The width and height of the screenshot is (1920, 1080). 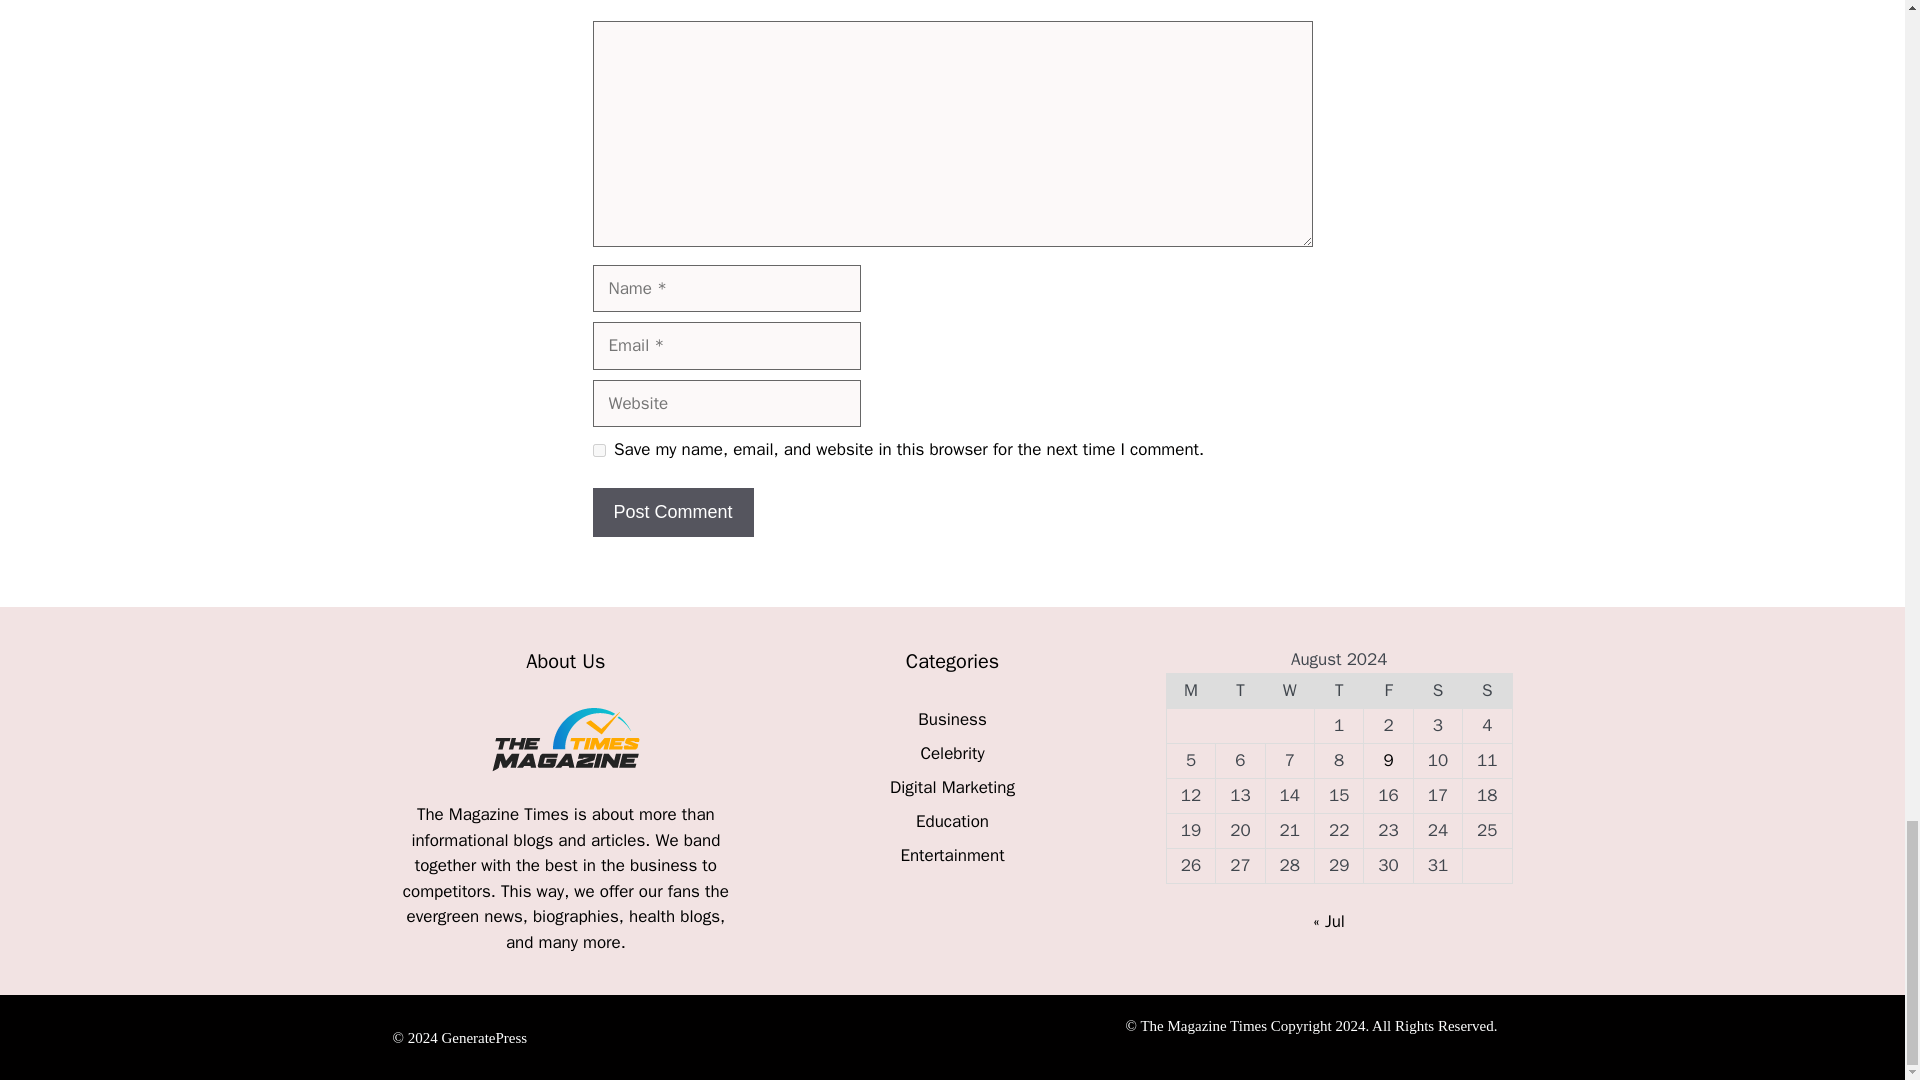 What do you see at coordinates (1289, 690) in the screenshot?
I see `Wednesday` at bounding box center [1289, 690].